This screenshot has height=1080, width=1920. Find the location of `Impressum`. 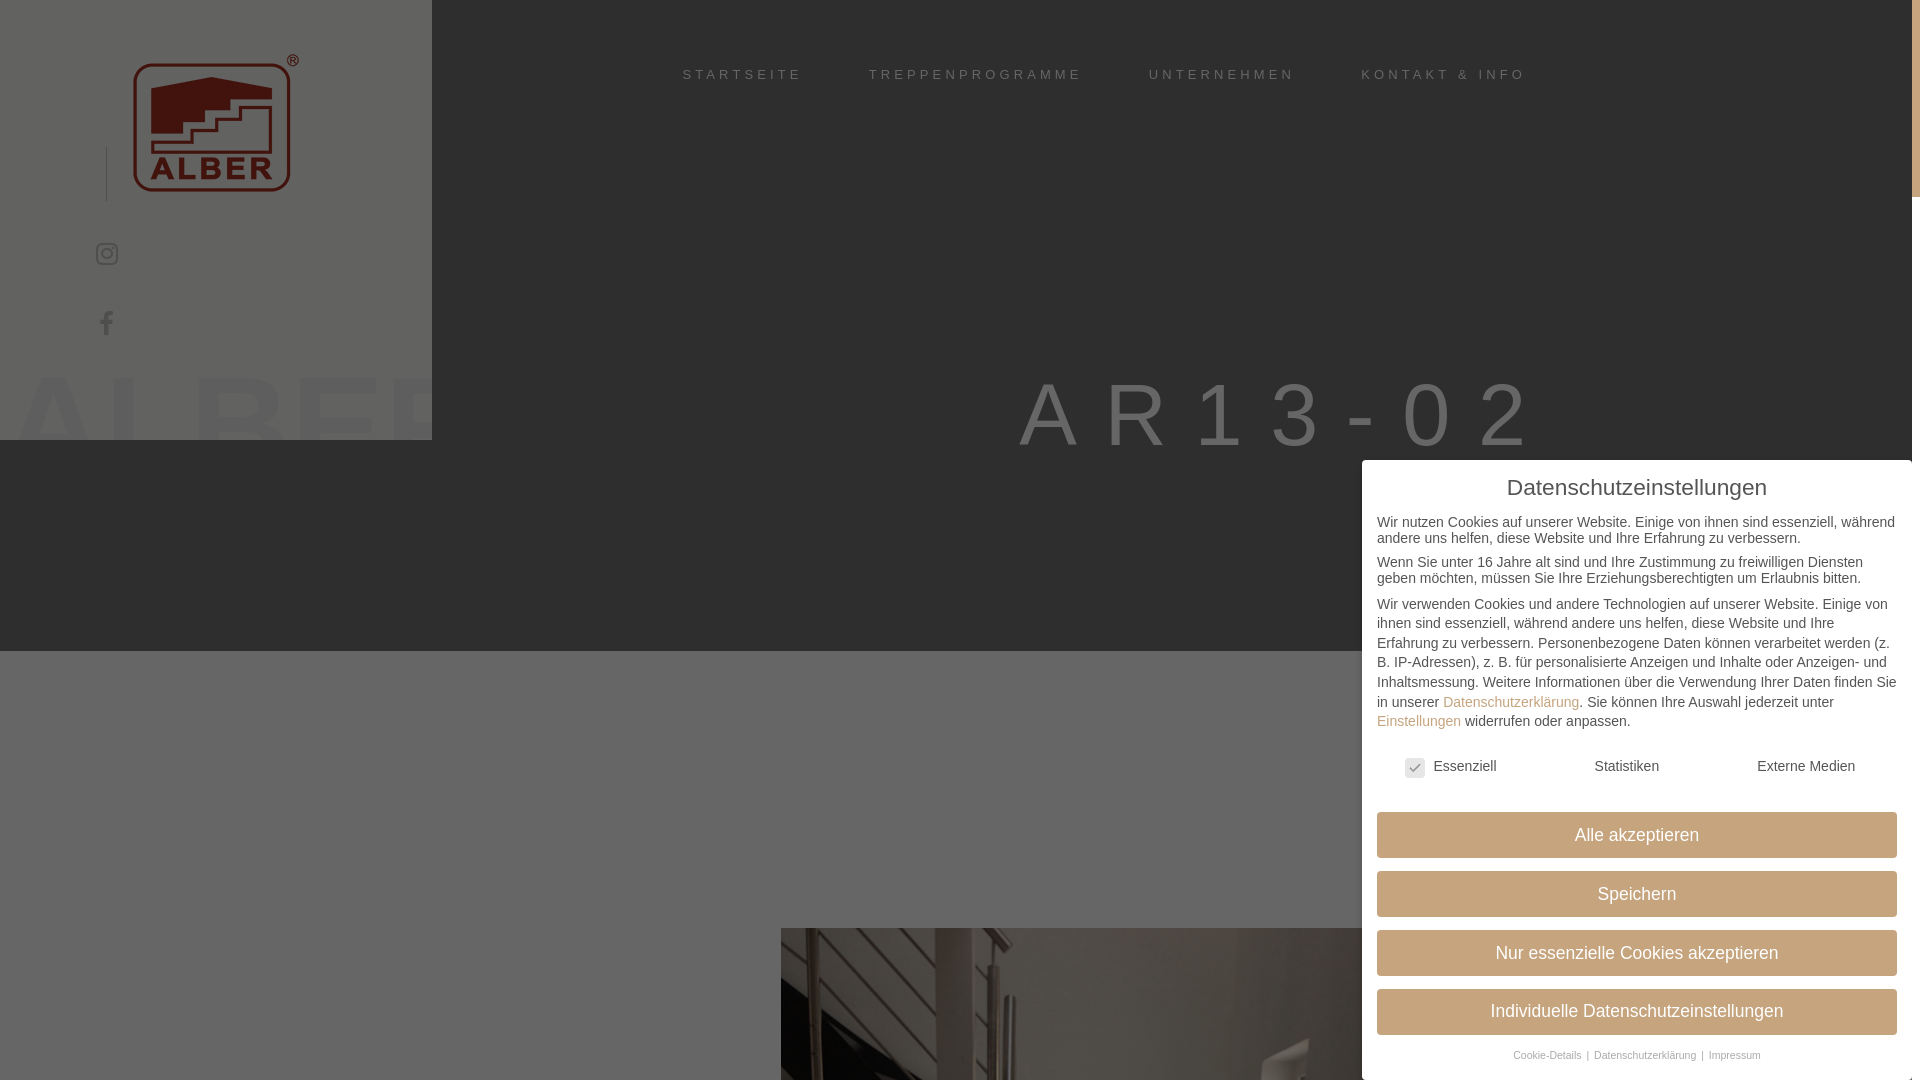

Impressum is located at coordinates (1735, 1055).